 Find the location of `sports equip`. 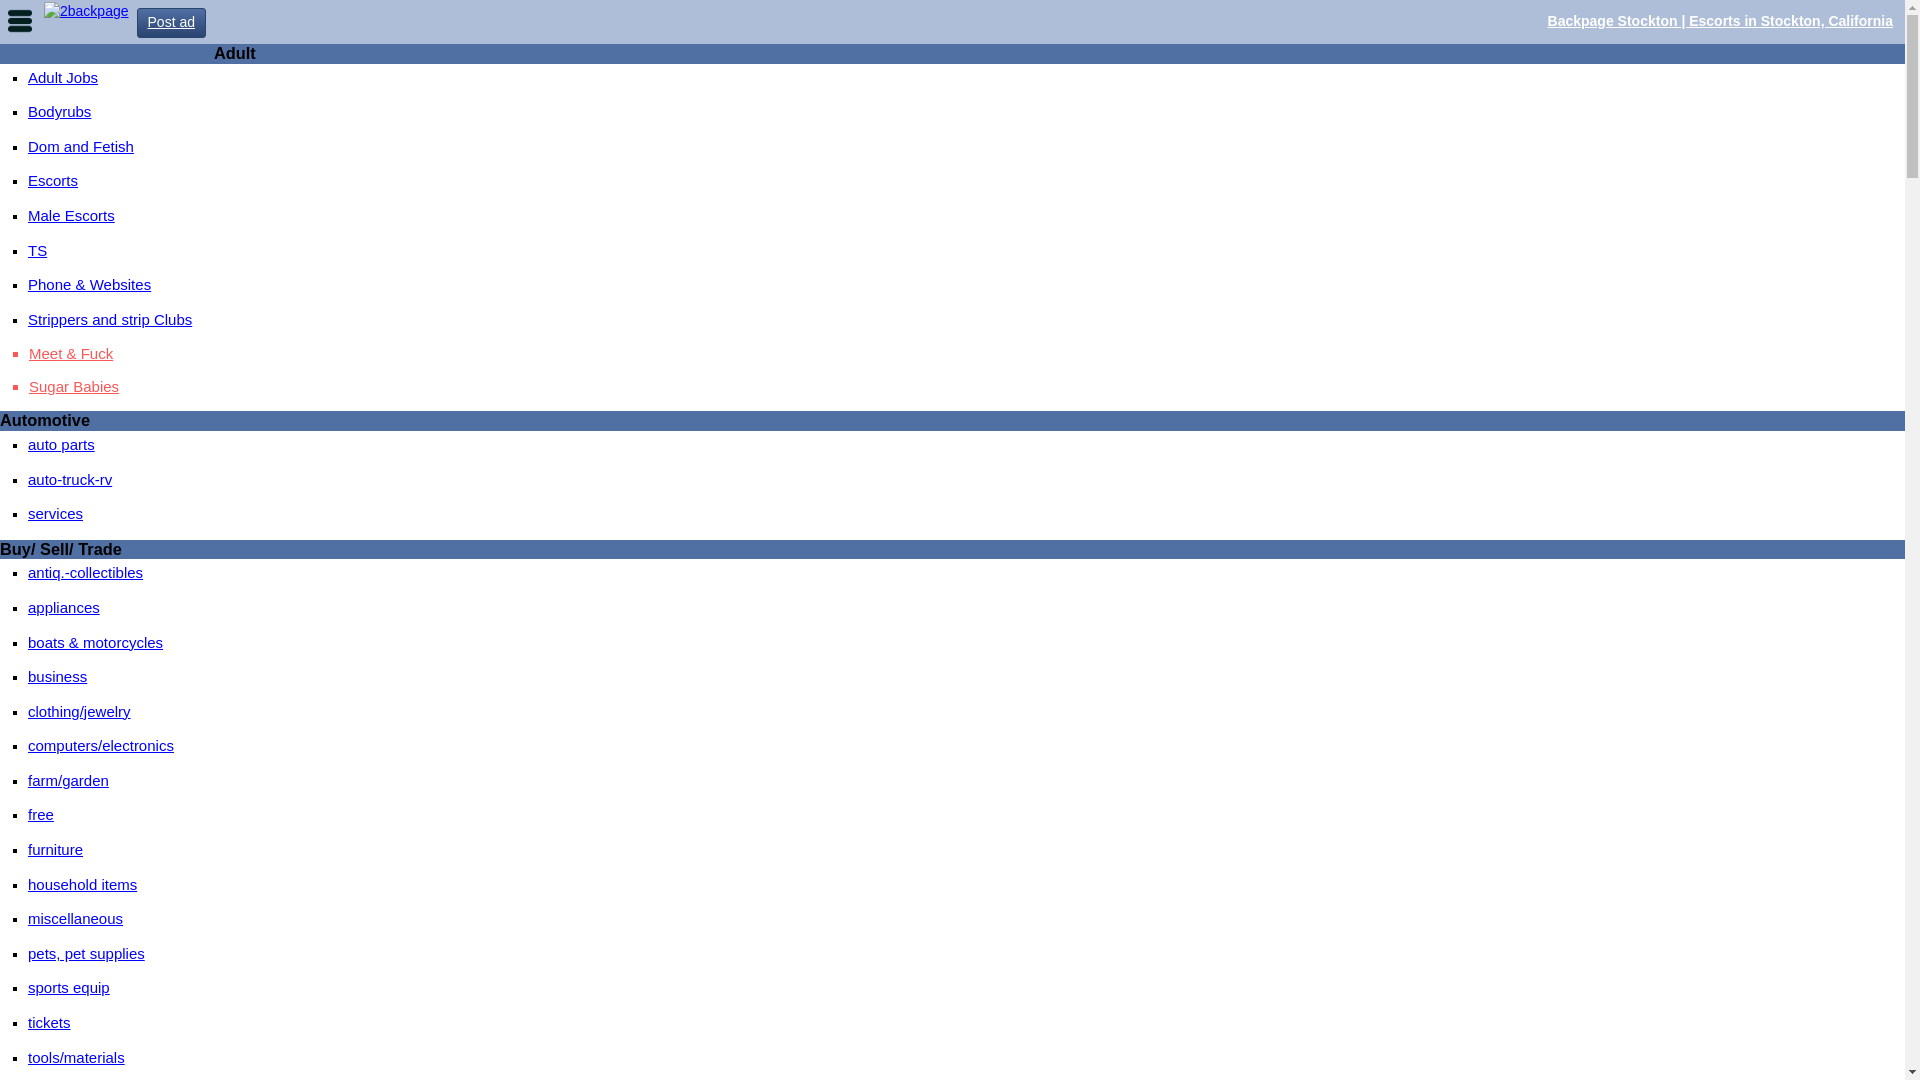

sports equip is located at coordinates (69, 988).